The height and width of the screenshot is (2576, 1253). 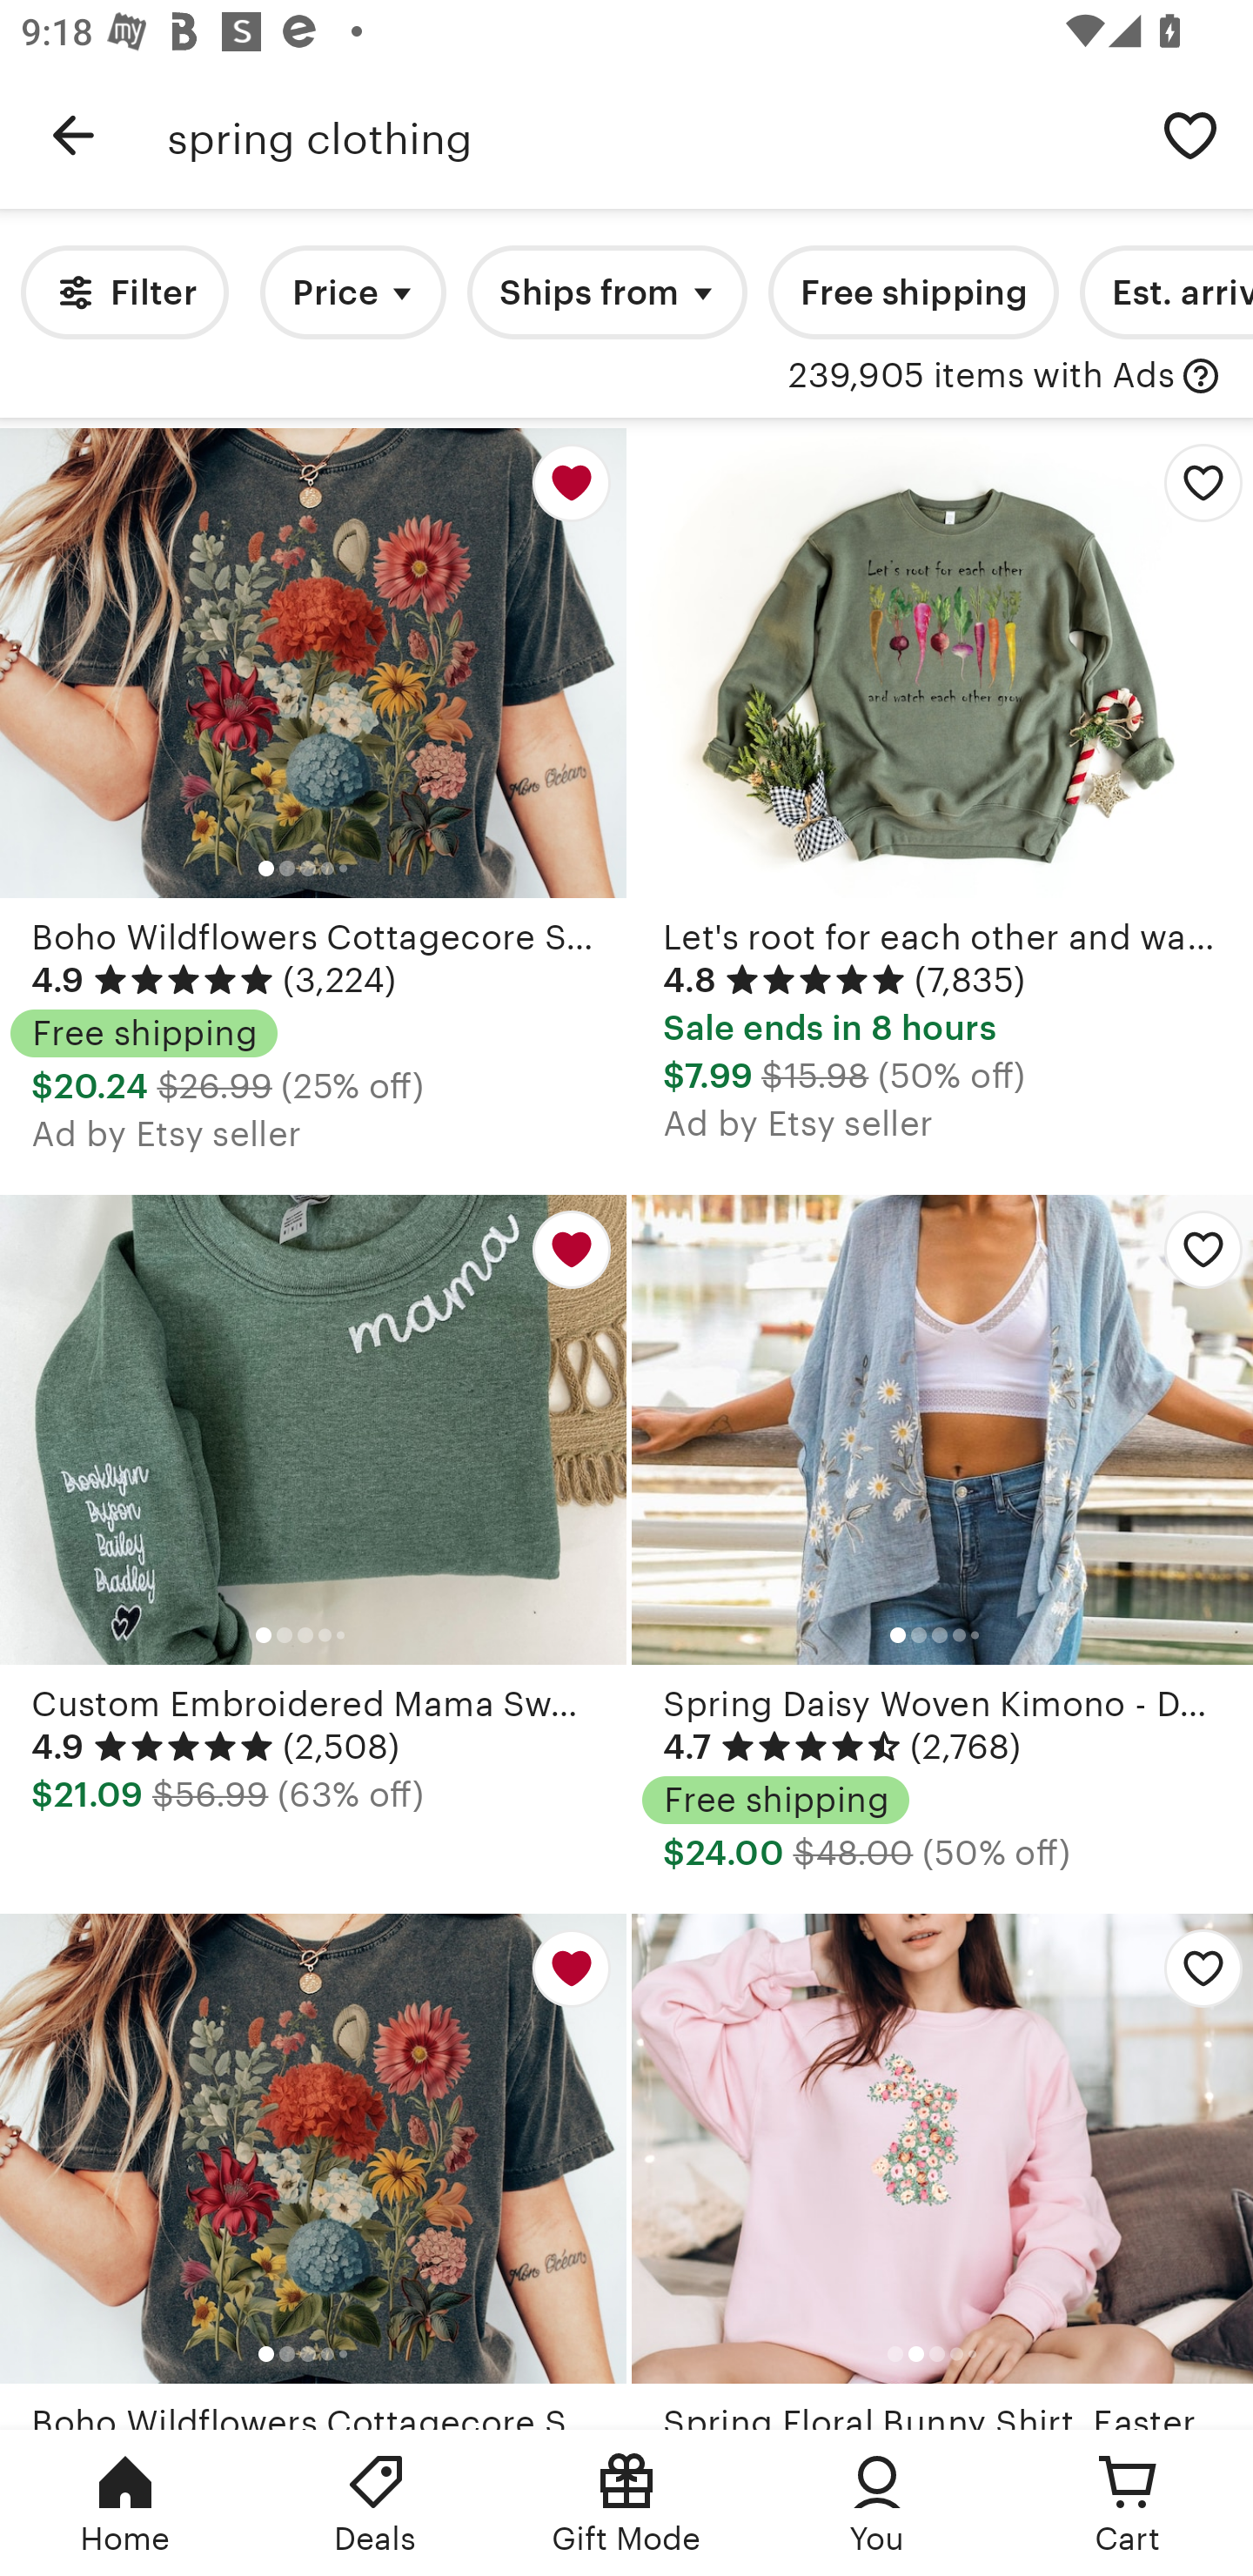 What do you see at coordinates (607, 292) in the screenshot?
I see `Ships from` at bounding box center [607, 292].